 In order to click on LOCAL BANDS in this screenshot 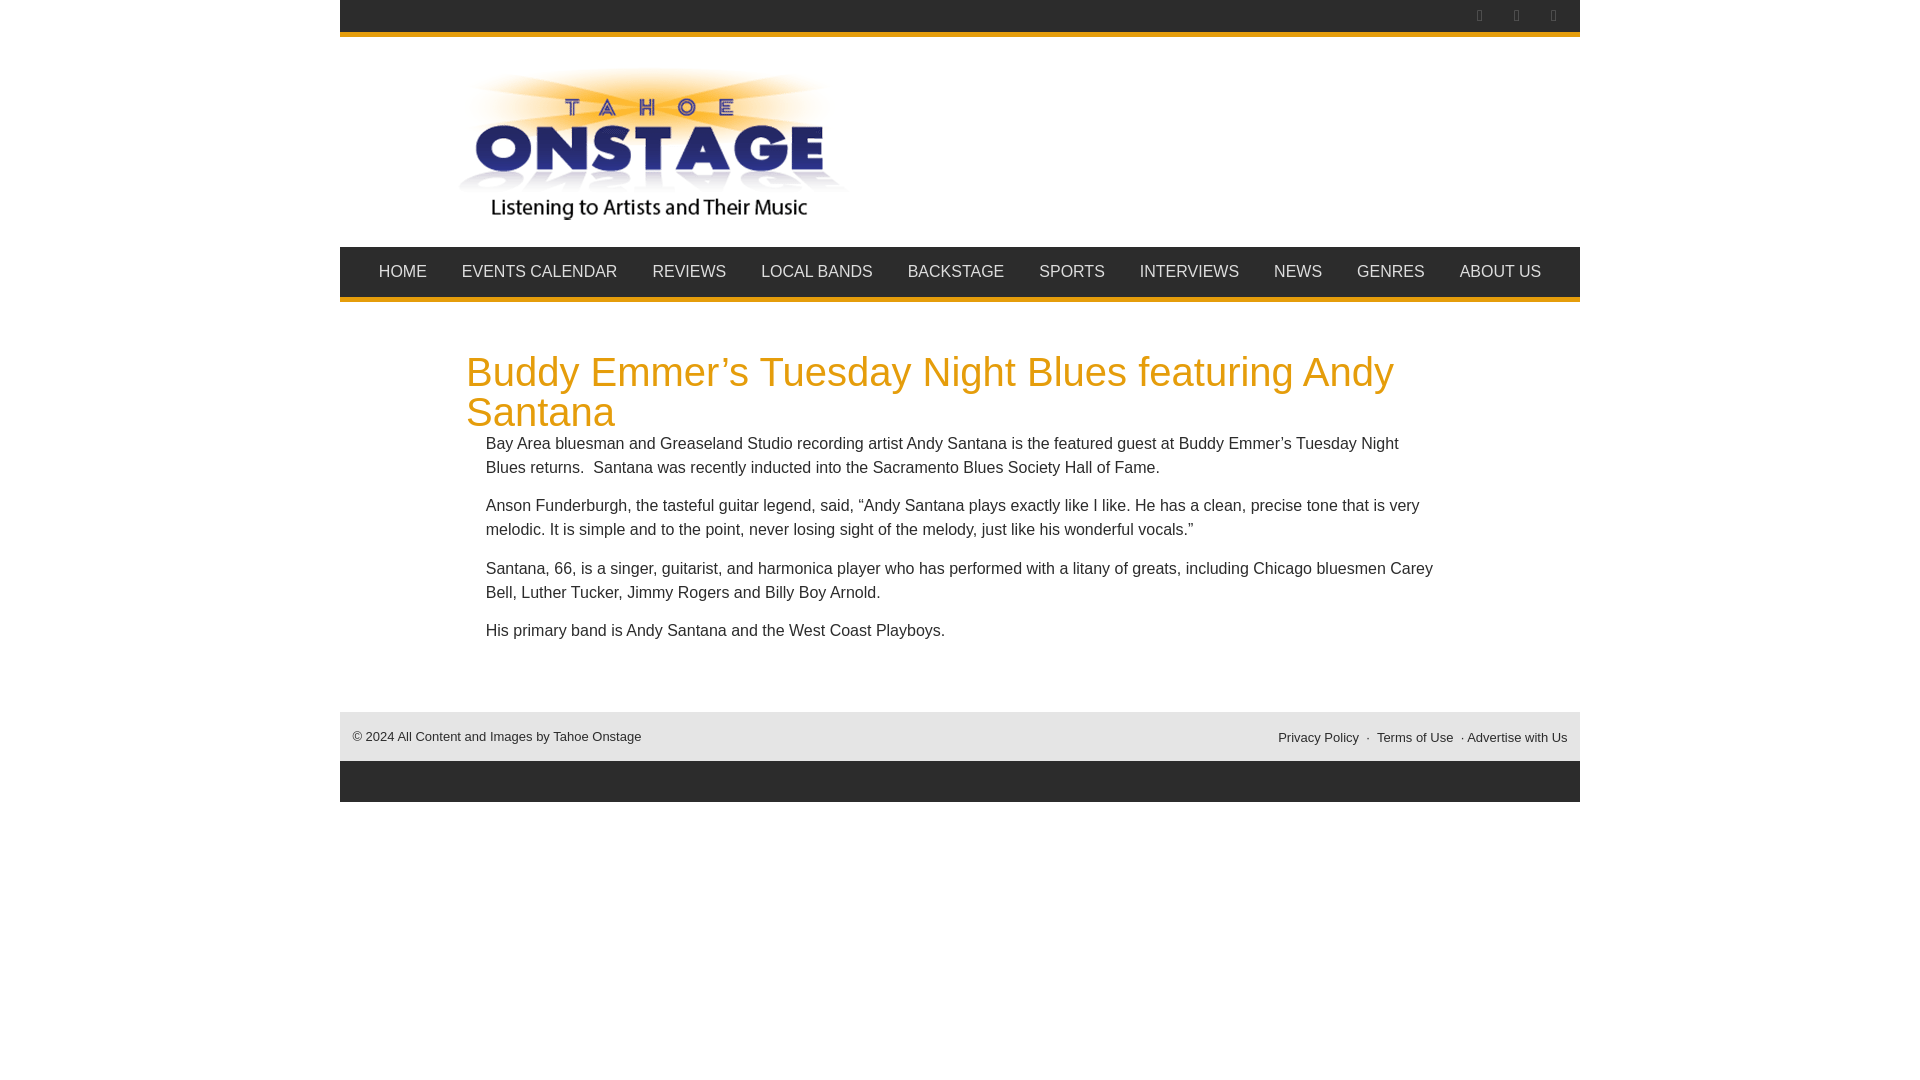, I will do `click(817, 272)`.